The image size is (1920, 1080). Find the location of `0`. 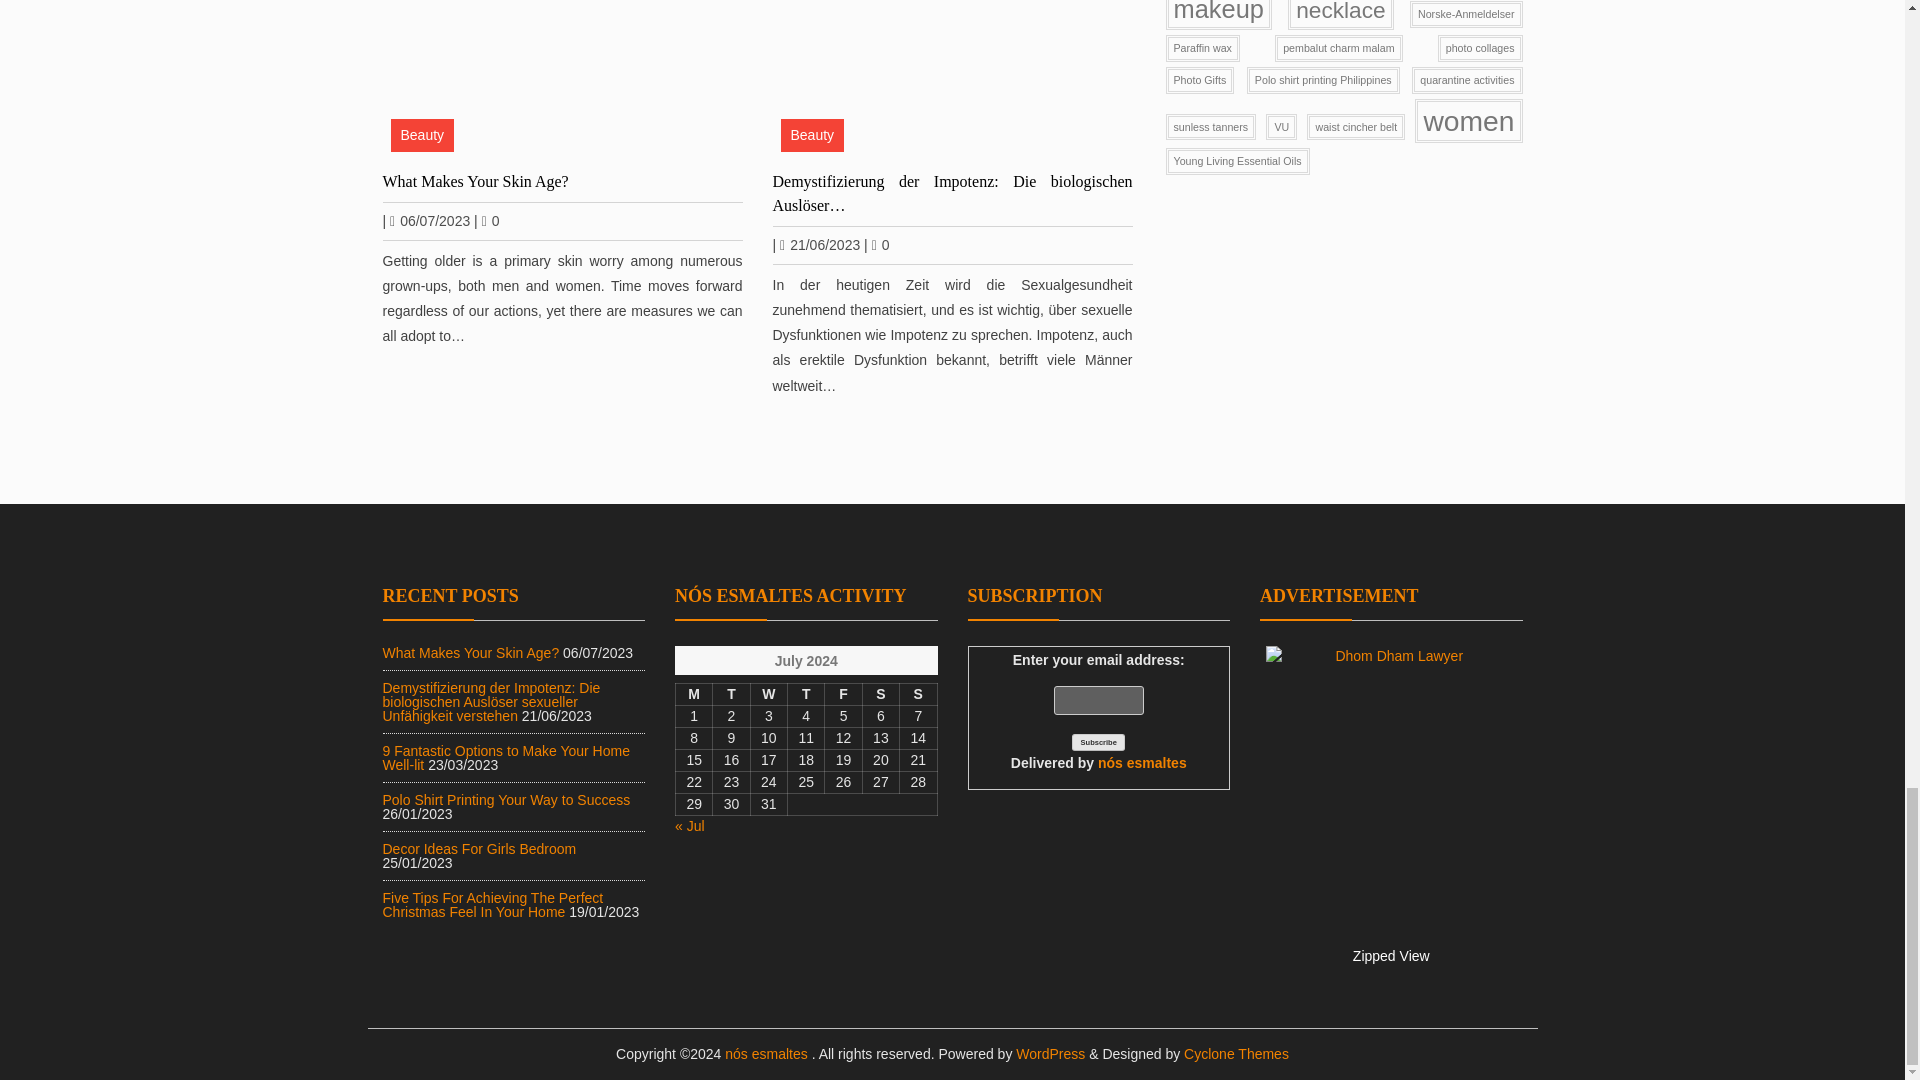

0 is located at coordinates (490, 220).